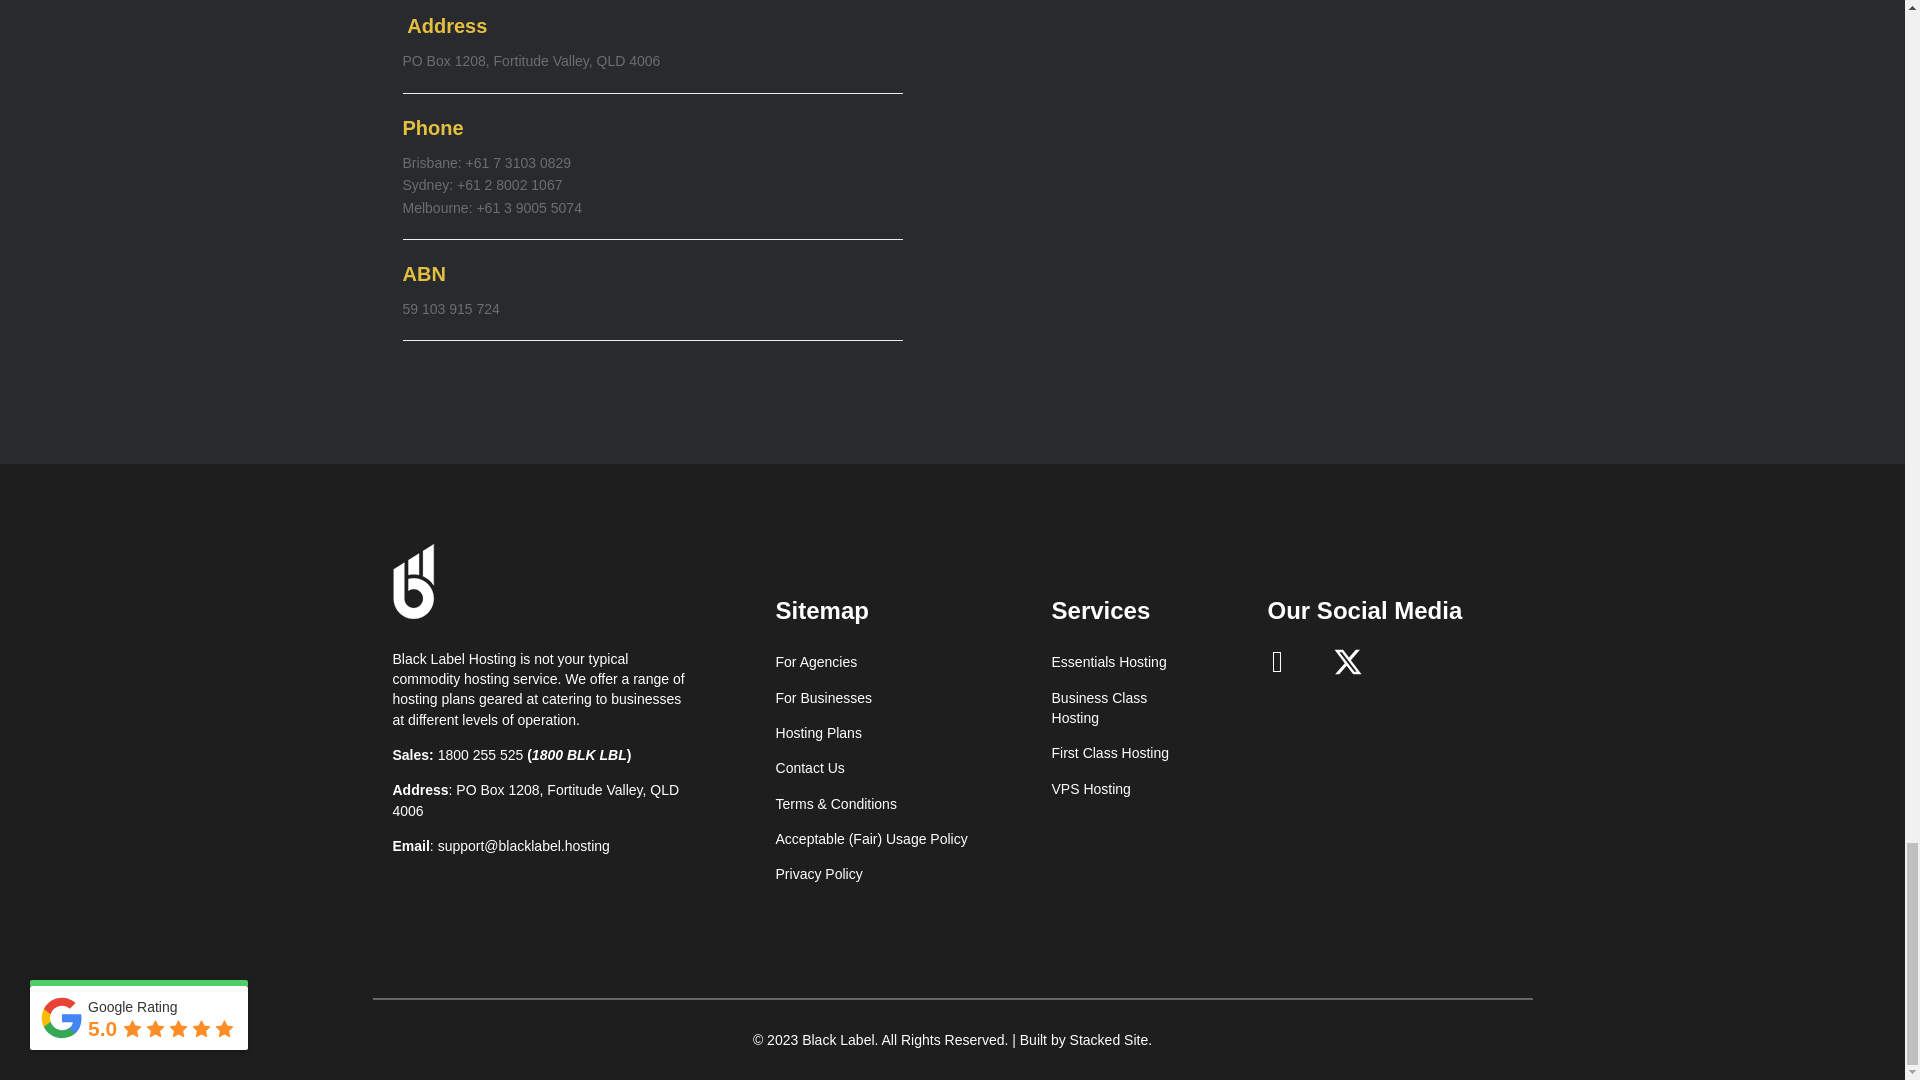  I want to click on Hosting Plans, so click(818, 732).